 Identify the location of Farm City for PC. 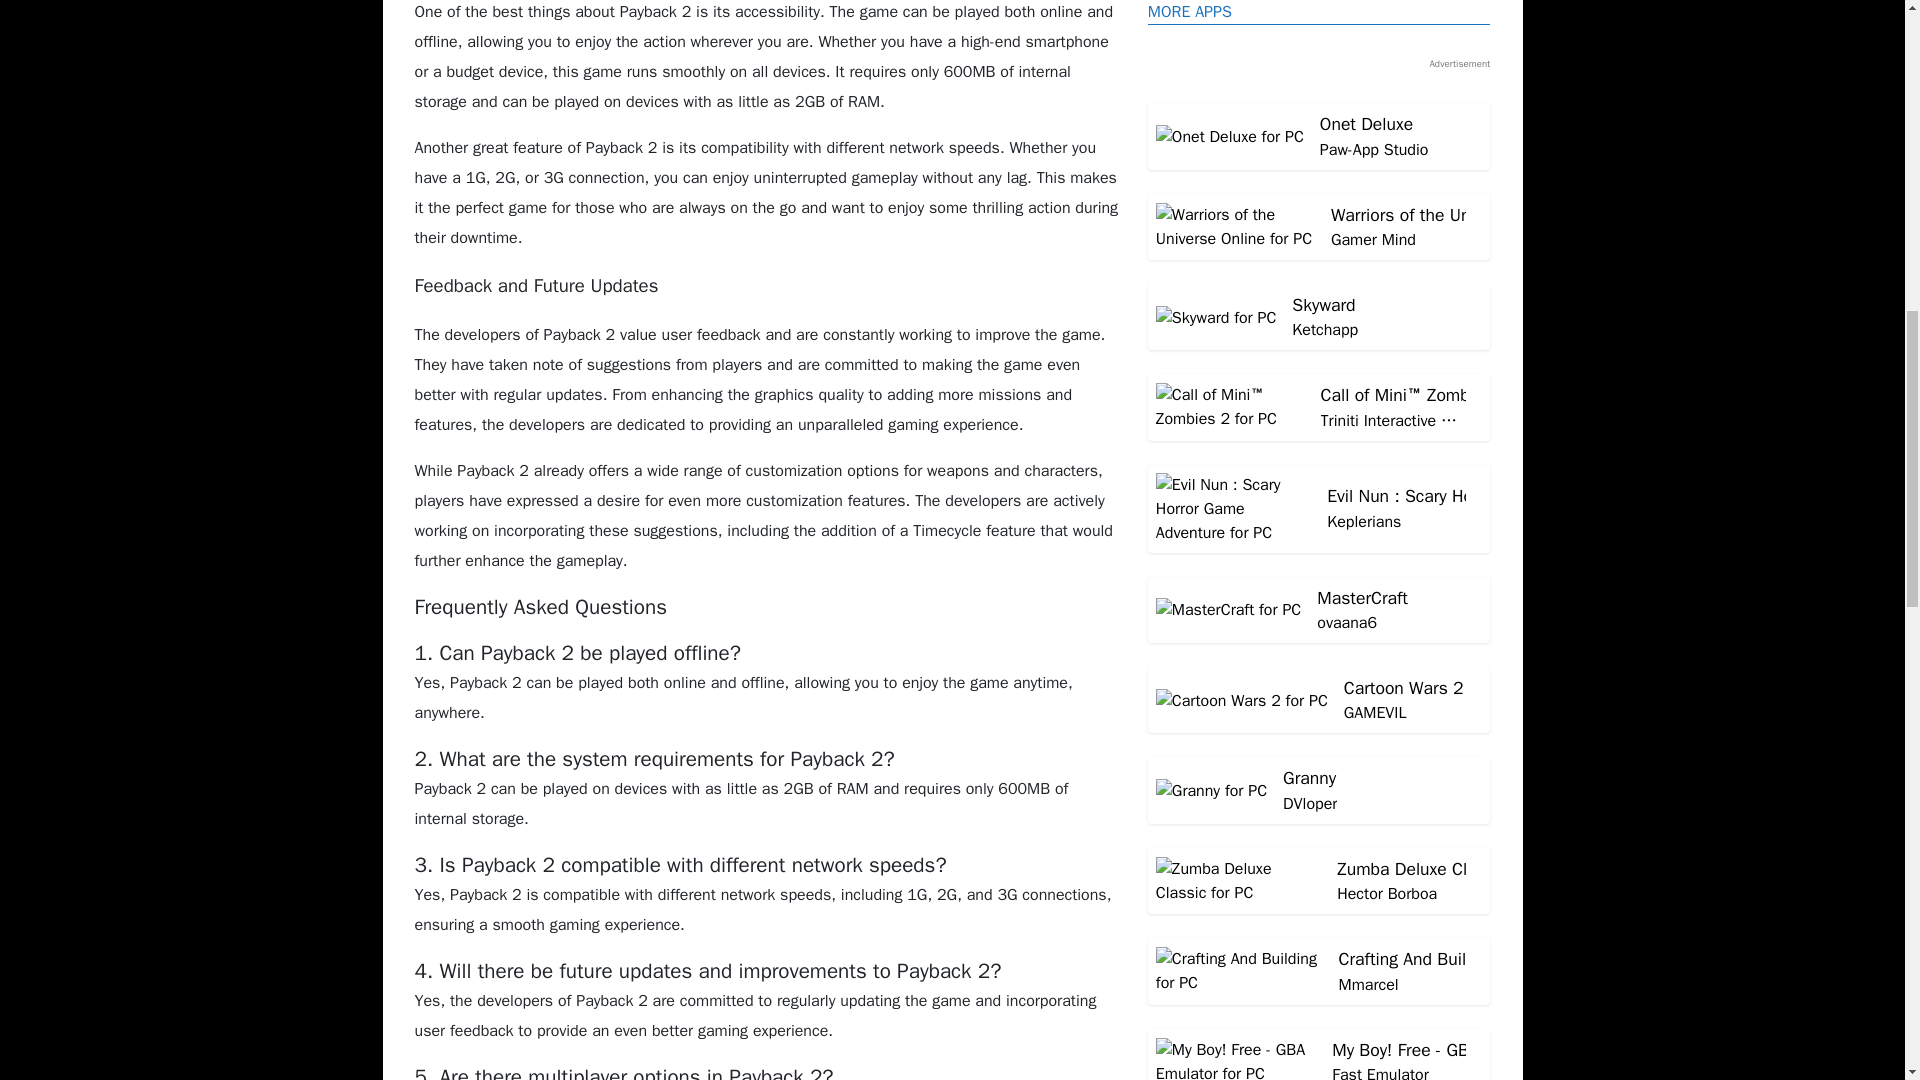
(1320, 407).